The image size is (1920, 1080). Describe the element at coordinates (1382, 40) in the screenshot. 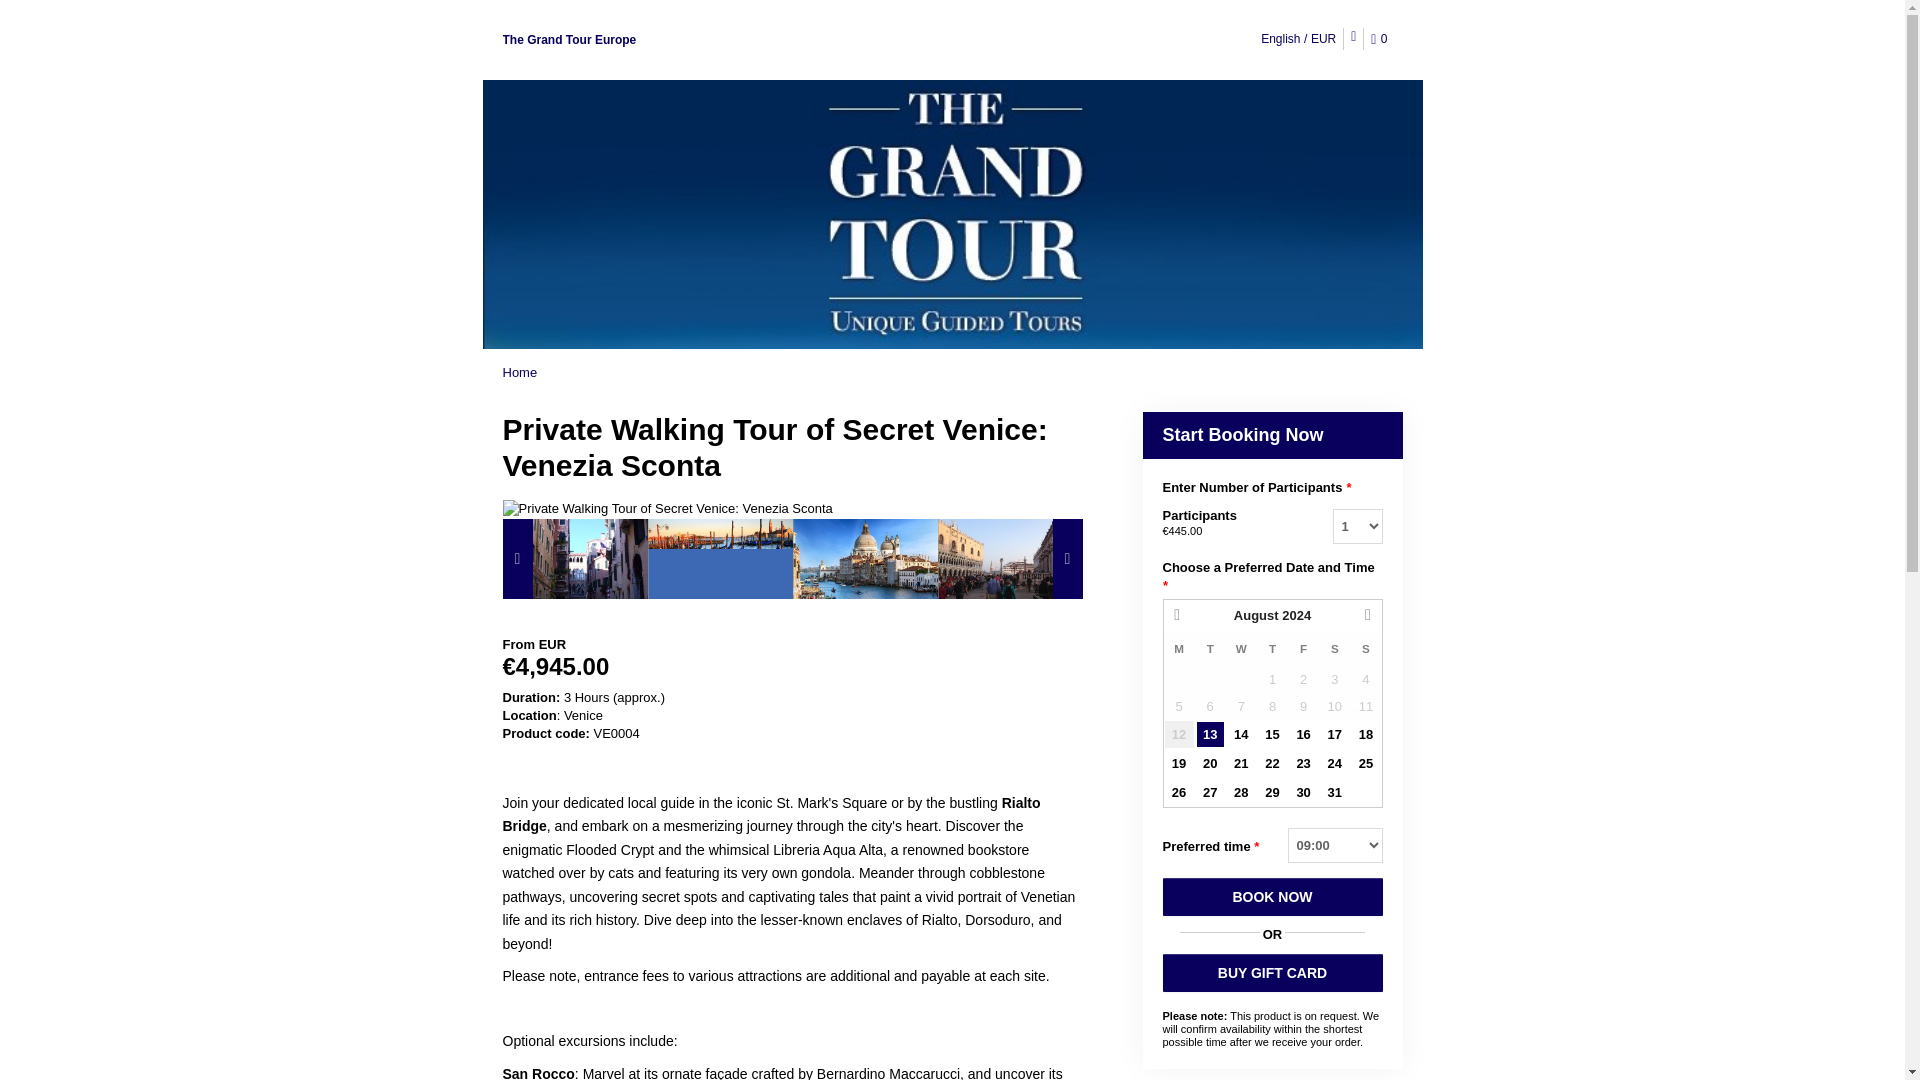

I see `0` at that location.